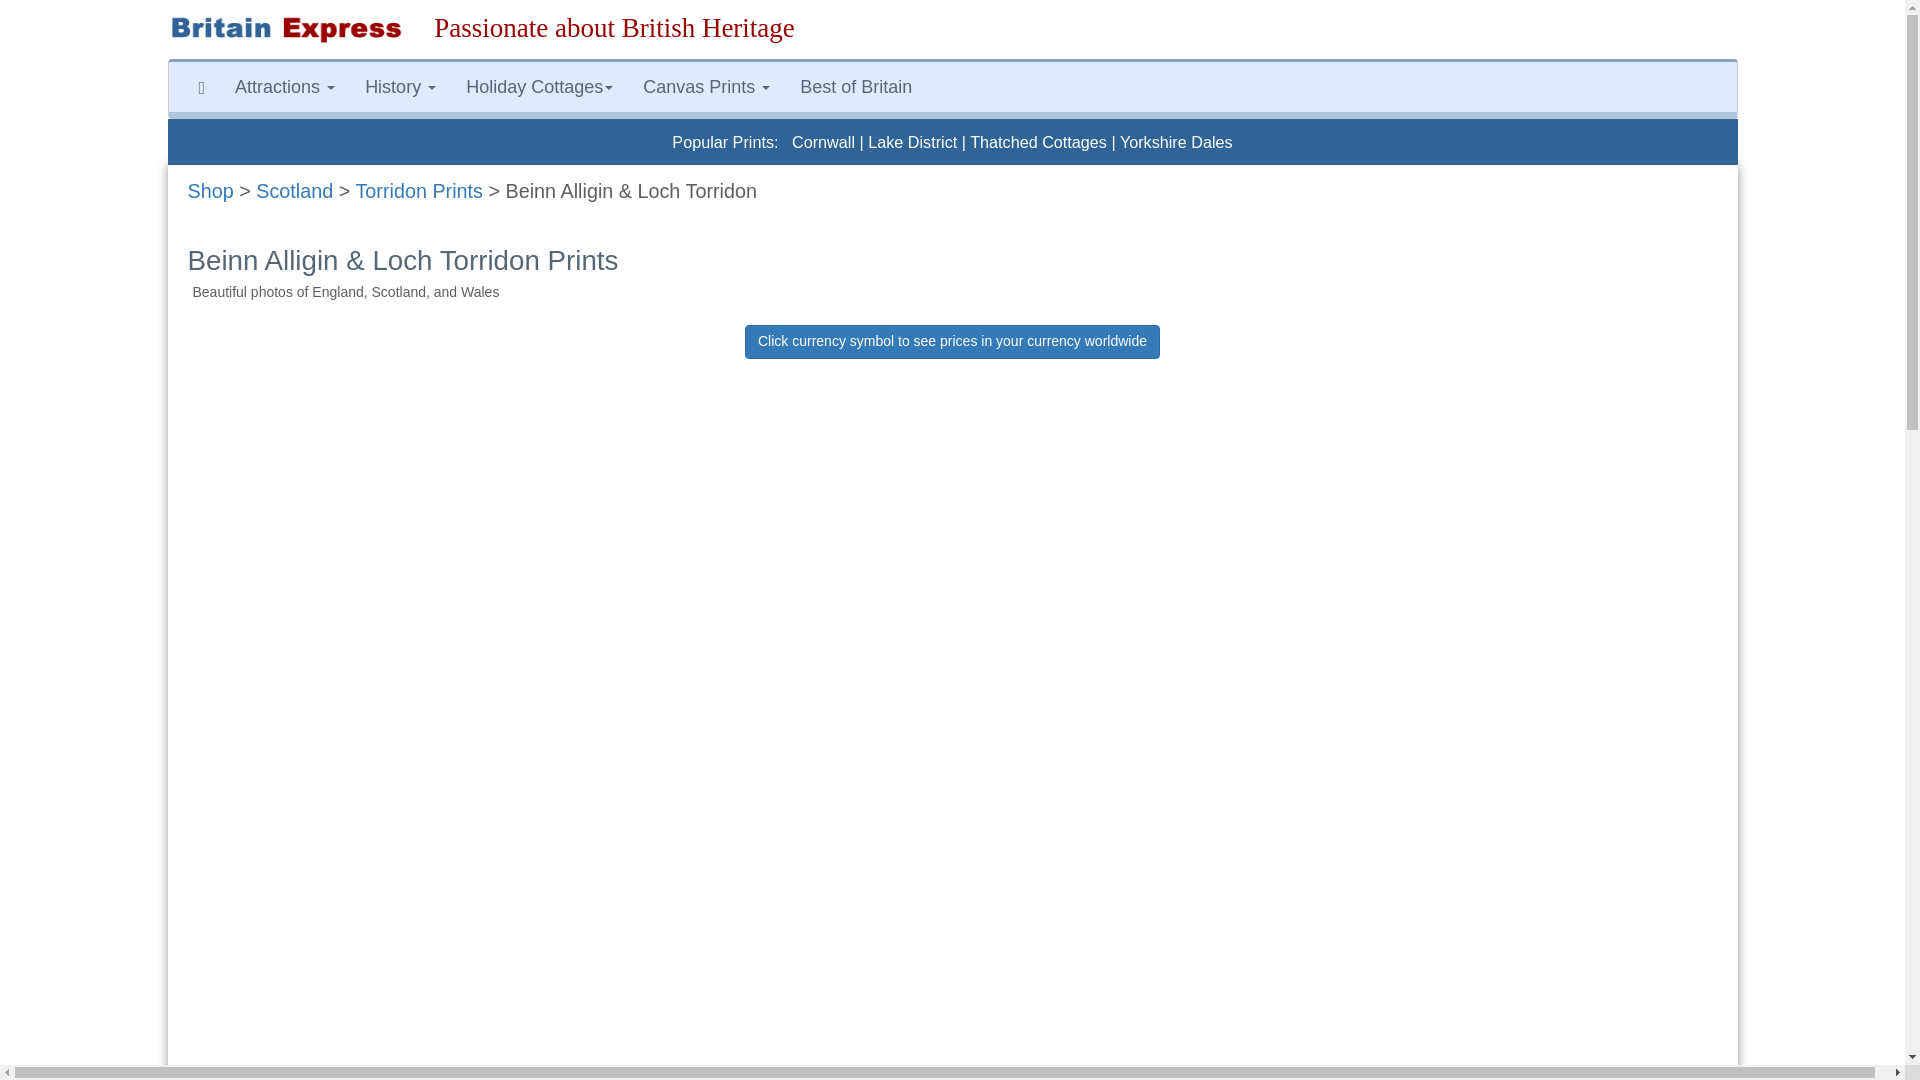 The image size is (1920, 1080). I want to click on Lake District Canvas Prints, so click(912, 142).